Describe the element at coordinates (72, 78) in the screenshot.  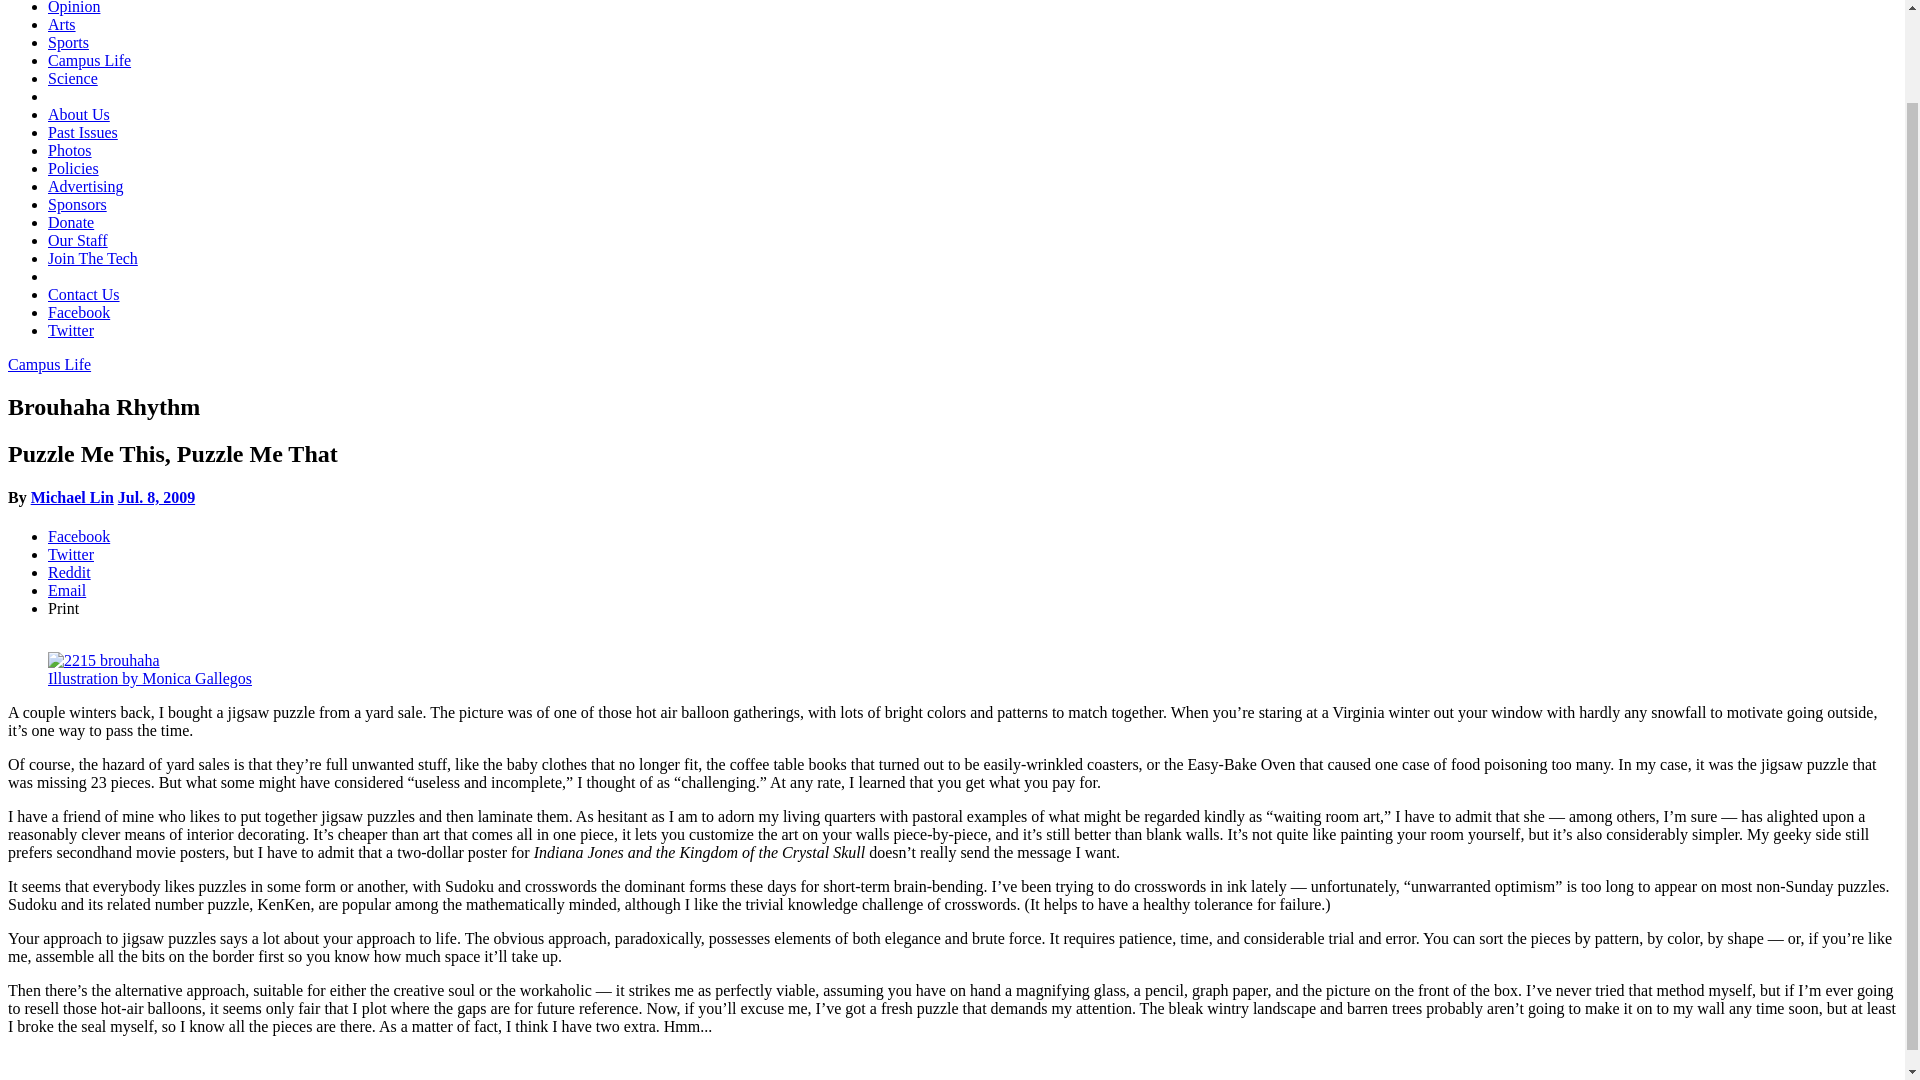
I see `Science` at that location.